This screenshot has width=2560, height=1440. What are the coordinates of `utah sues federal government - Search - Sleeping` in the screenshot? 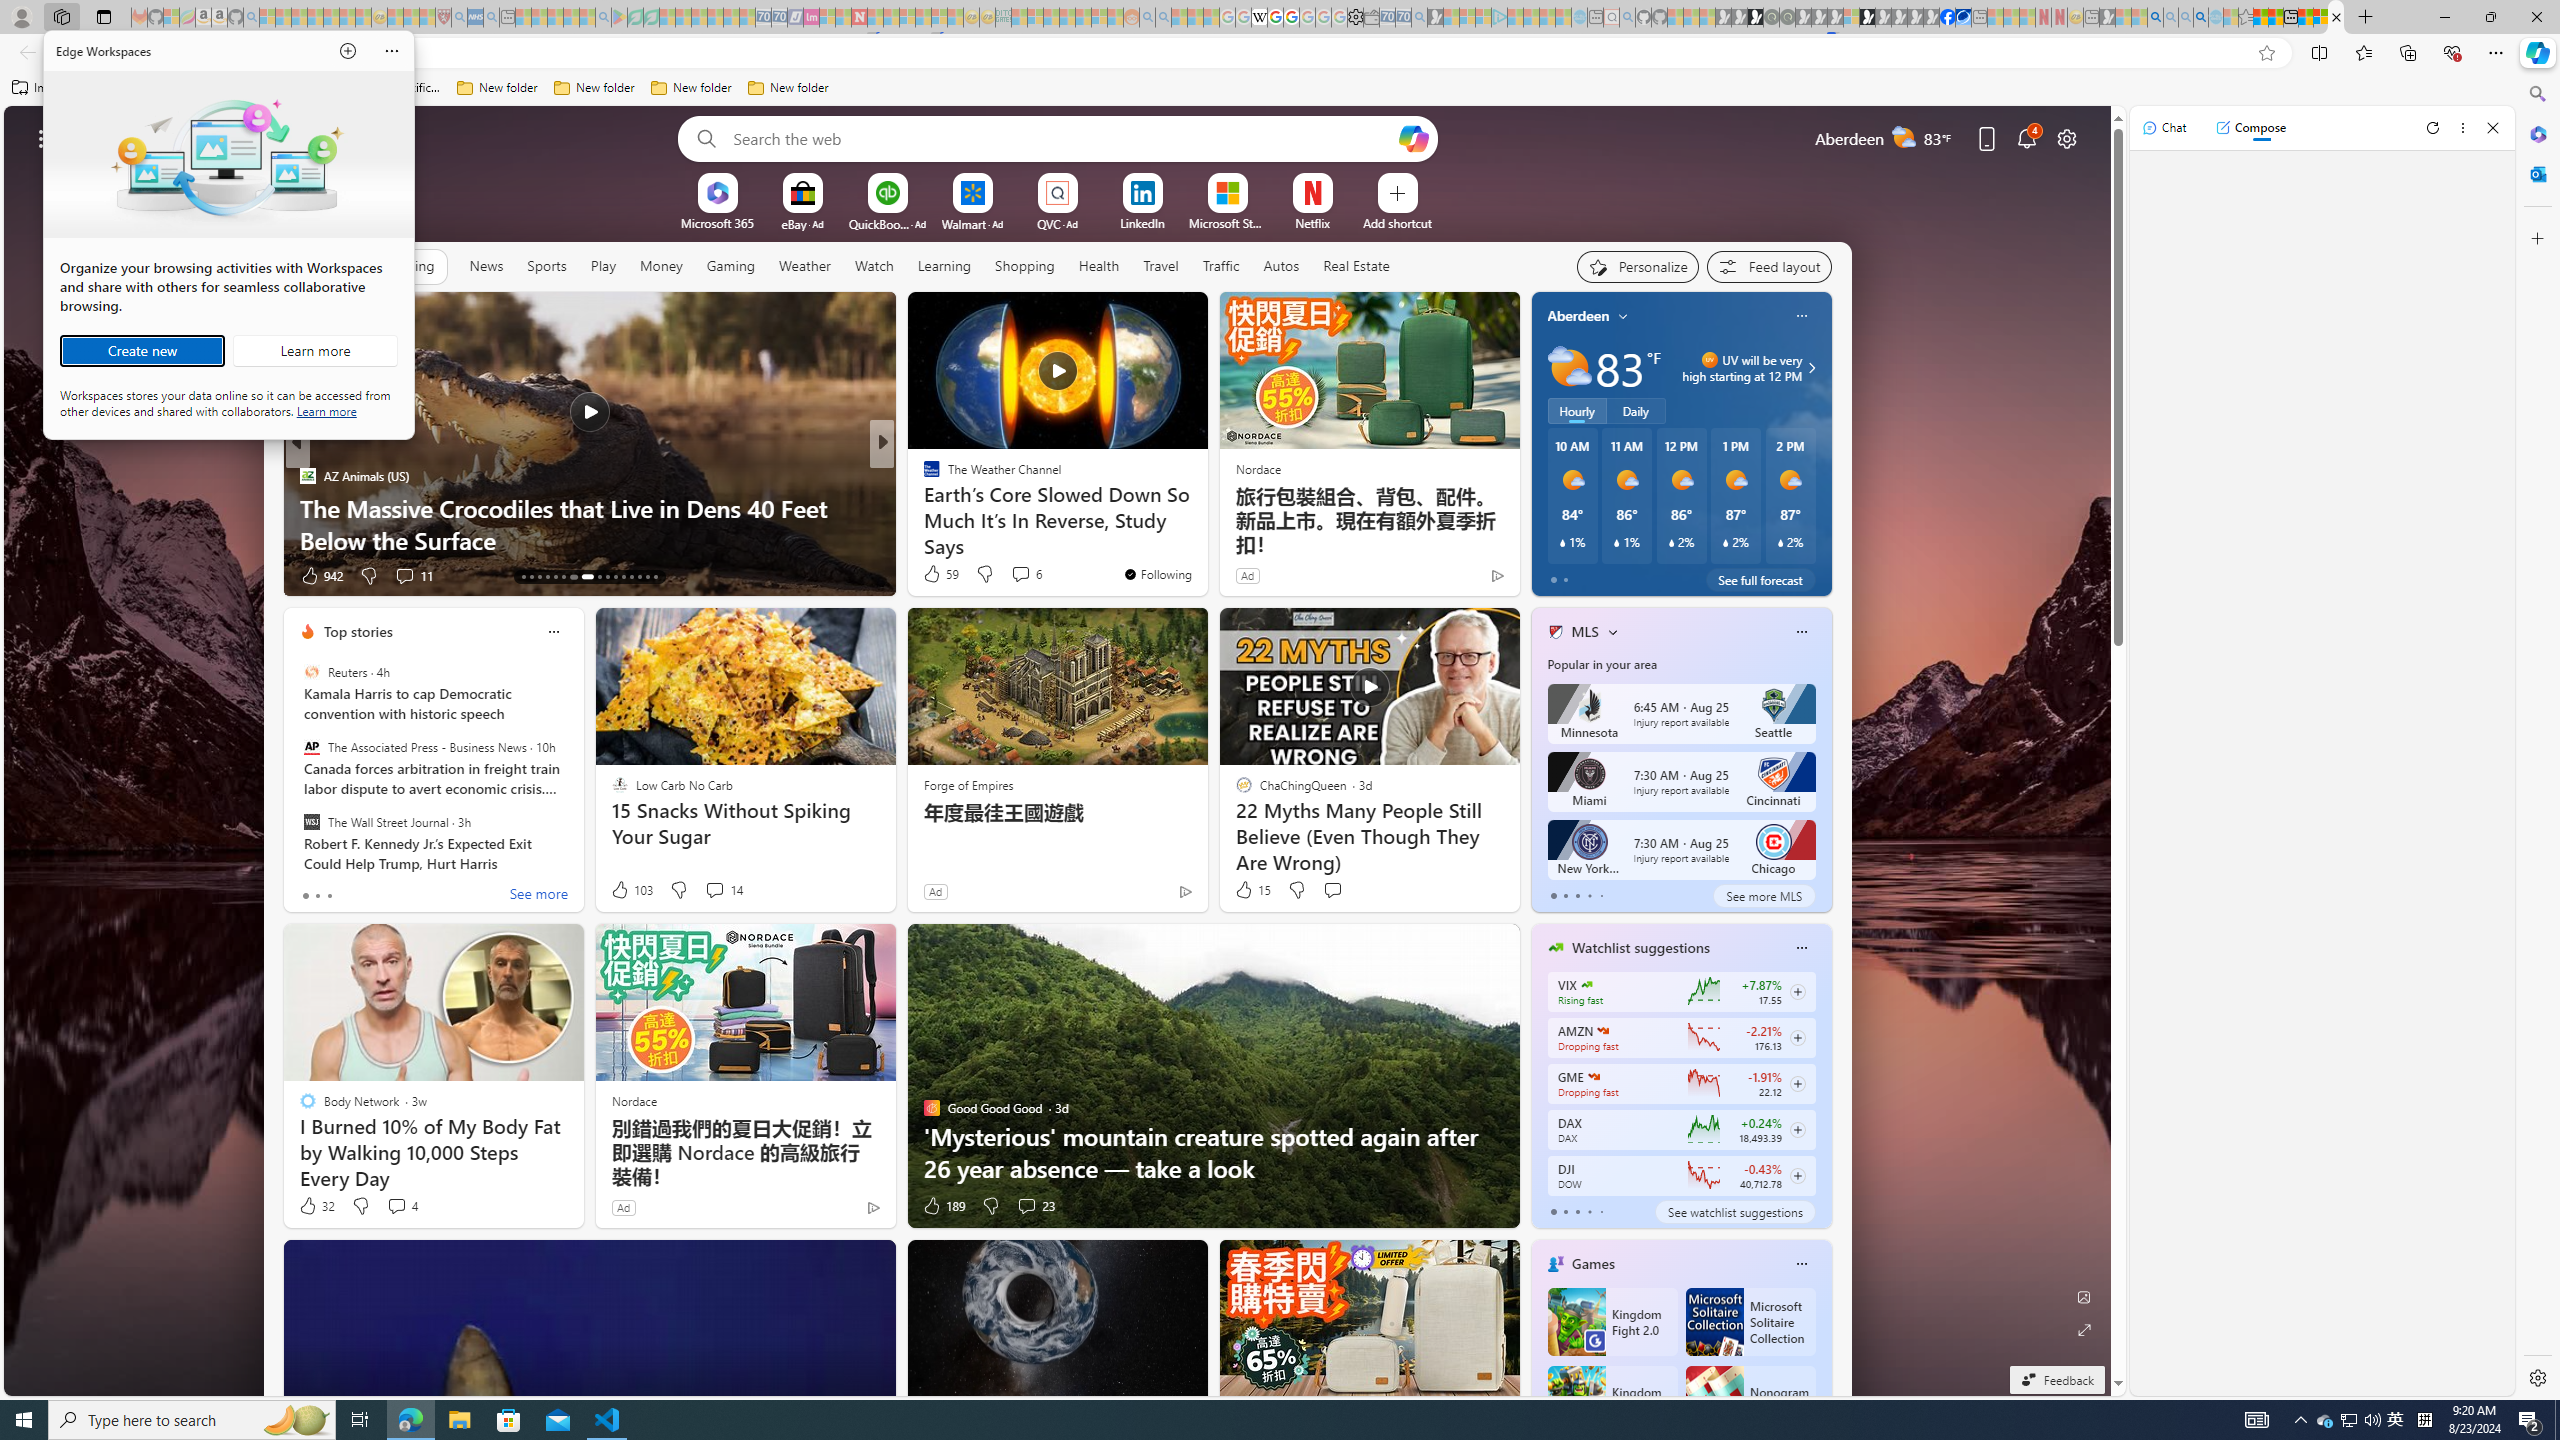 It's located at (491, 17).